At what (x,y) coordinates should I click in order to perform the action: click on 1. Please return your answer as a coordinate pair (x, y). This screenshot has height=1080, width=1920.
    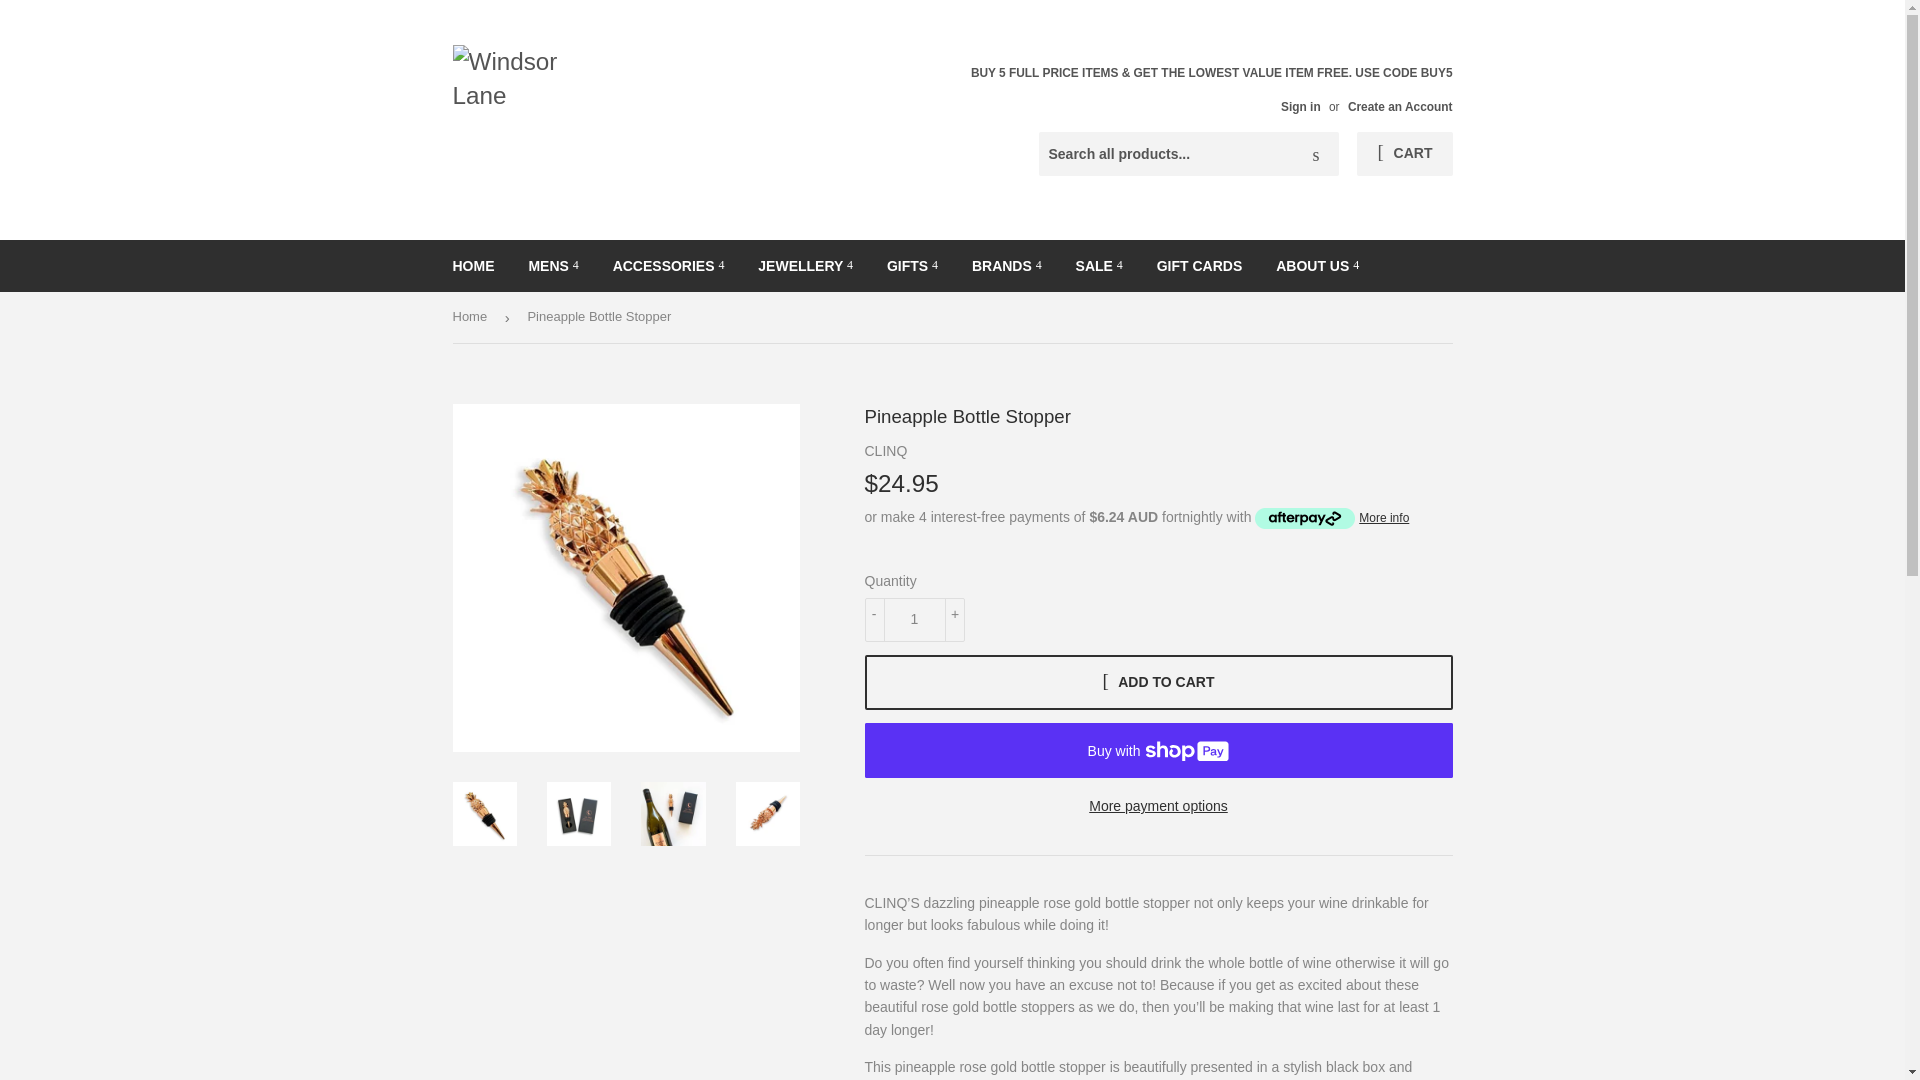
    Looking at the image, I should click on (914, 620).